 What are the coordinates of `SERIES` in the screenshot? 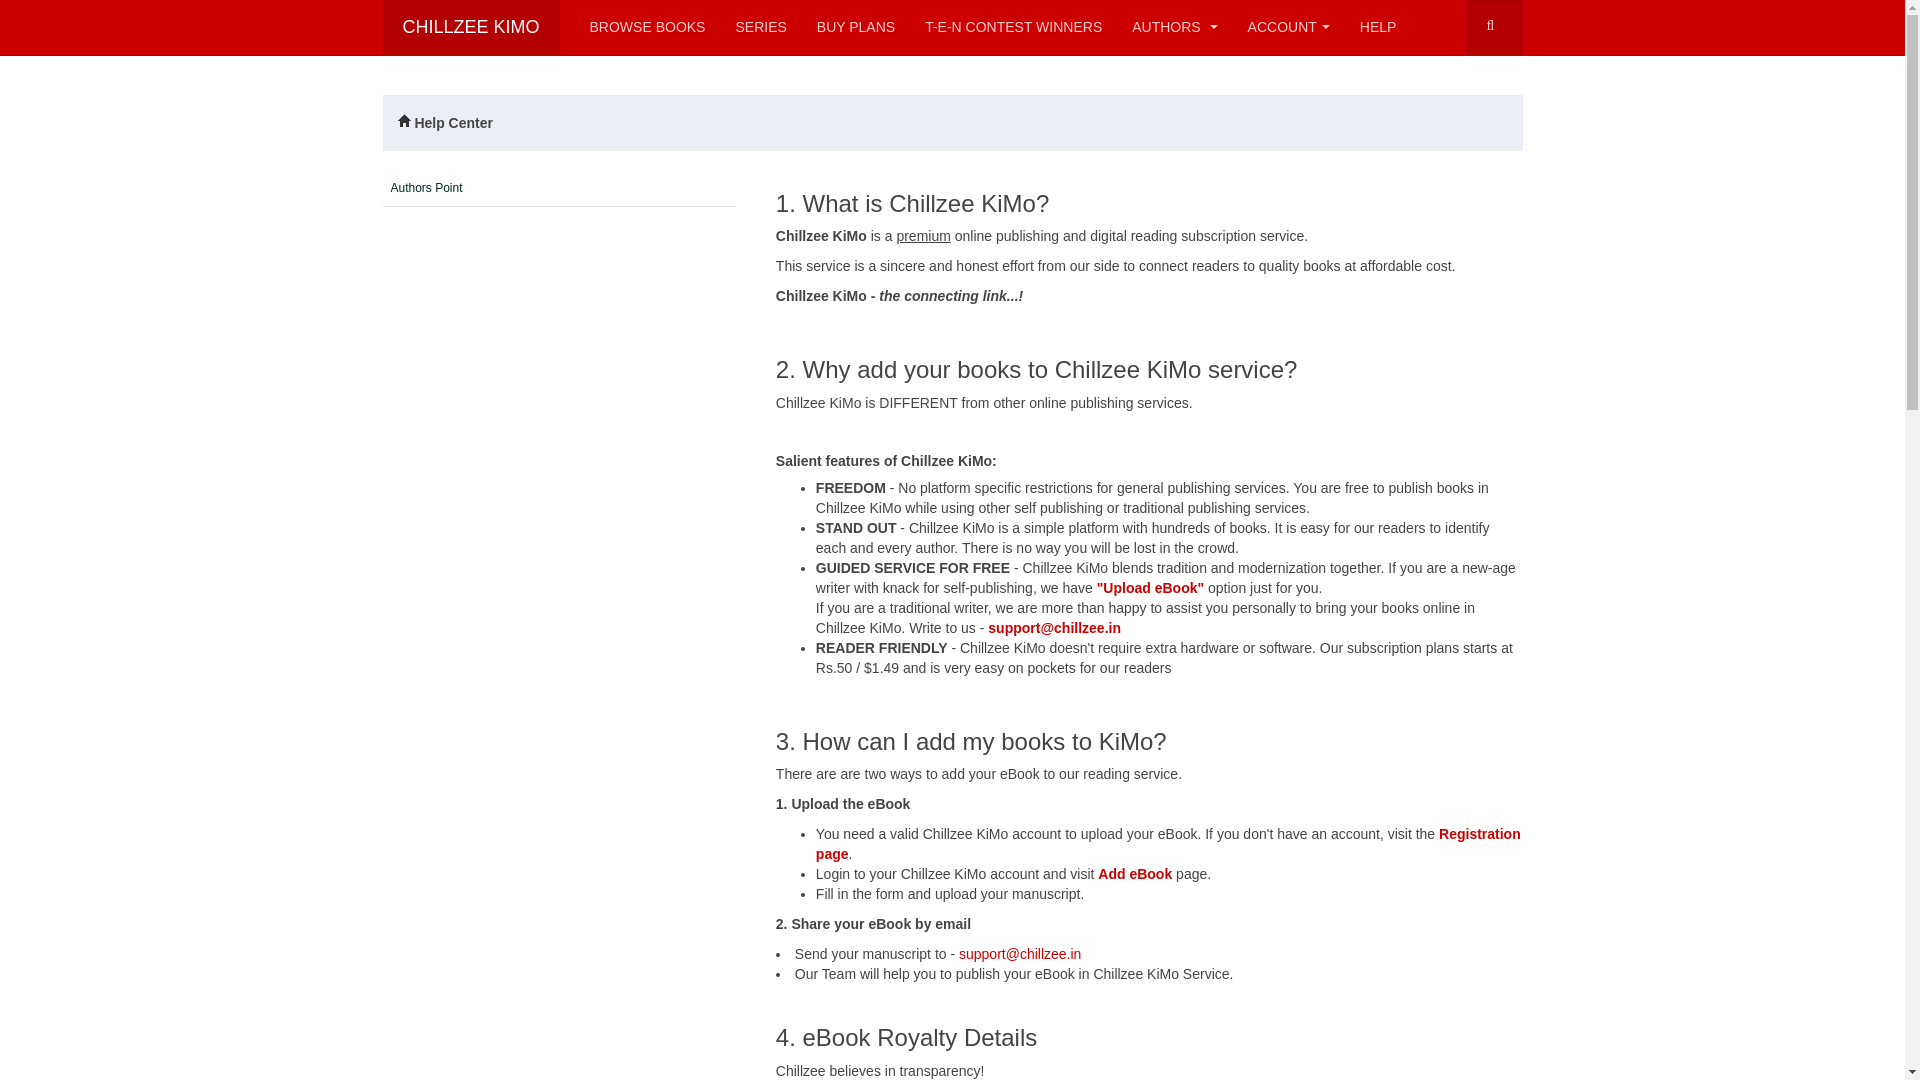 It's located at (760, 28).